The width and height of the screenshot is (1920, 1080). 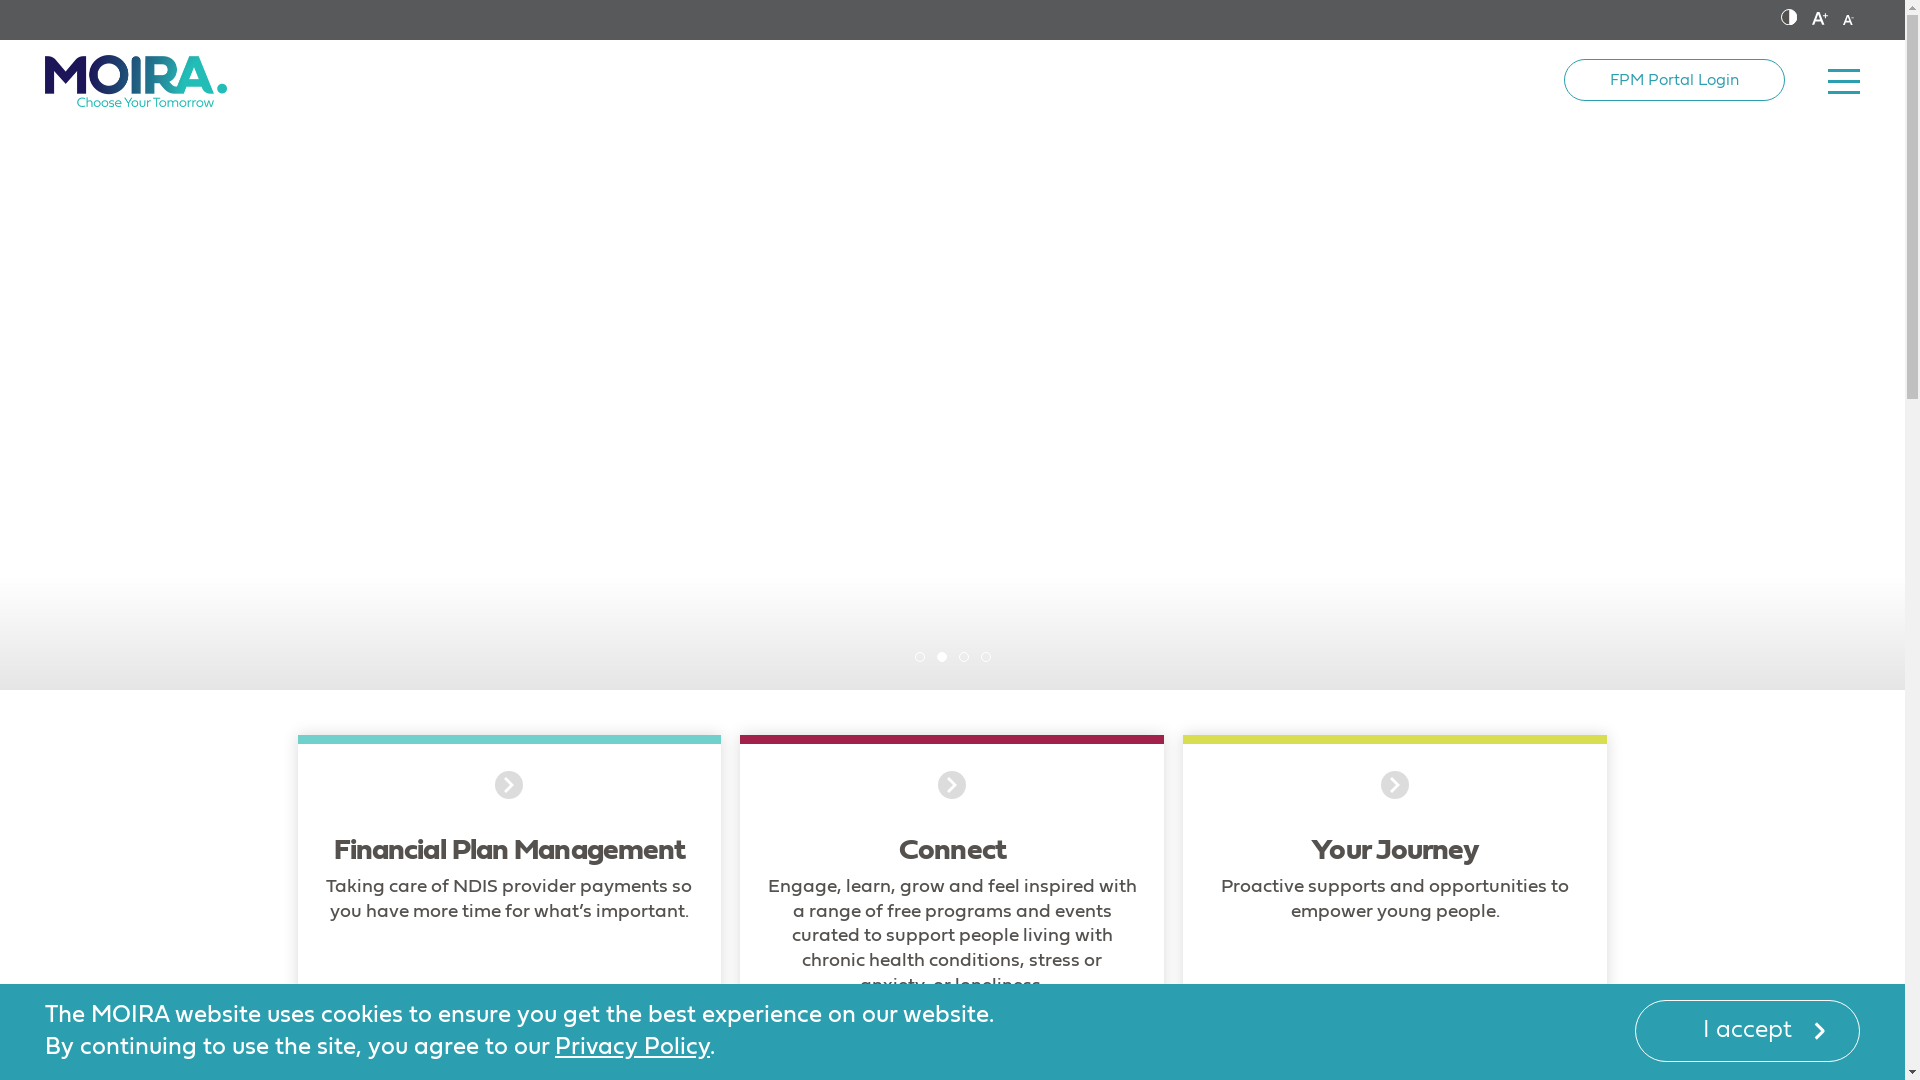 What do you see at coordinates (1820, 20) in the screenshot?
I see `Increase font size icon` at bounding box center [1820, 20].